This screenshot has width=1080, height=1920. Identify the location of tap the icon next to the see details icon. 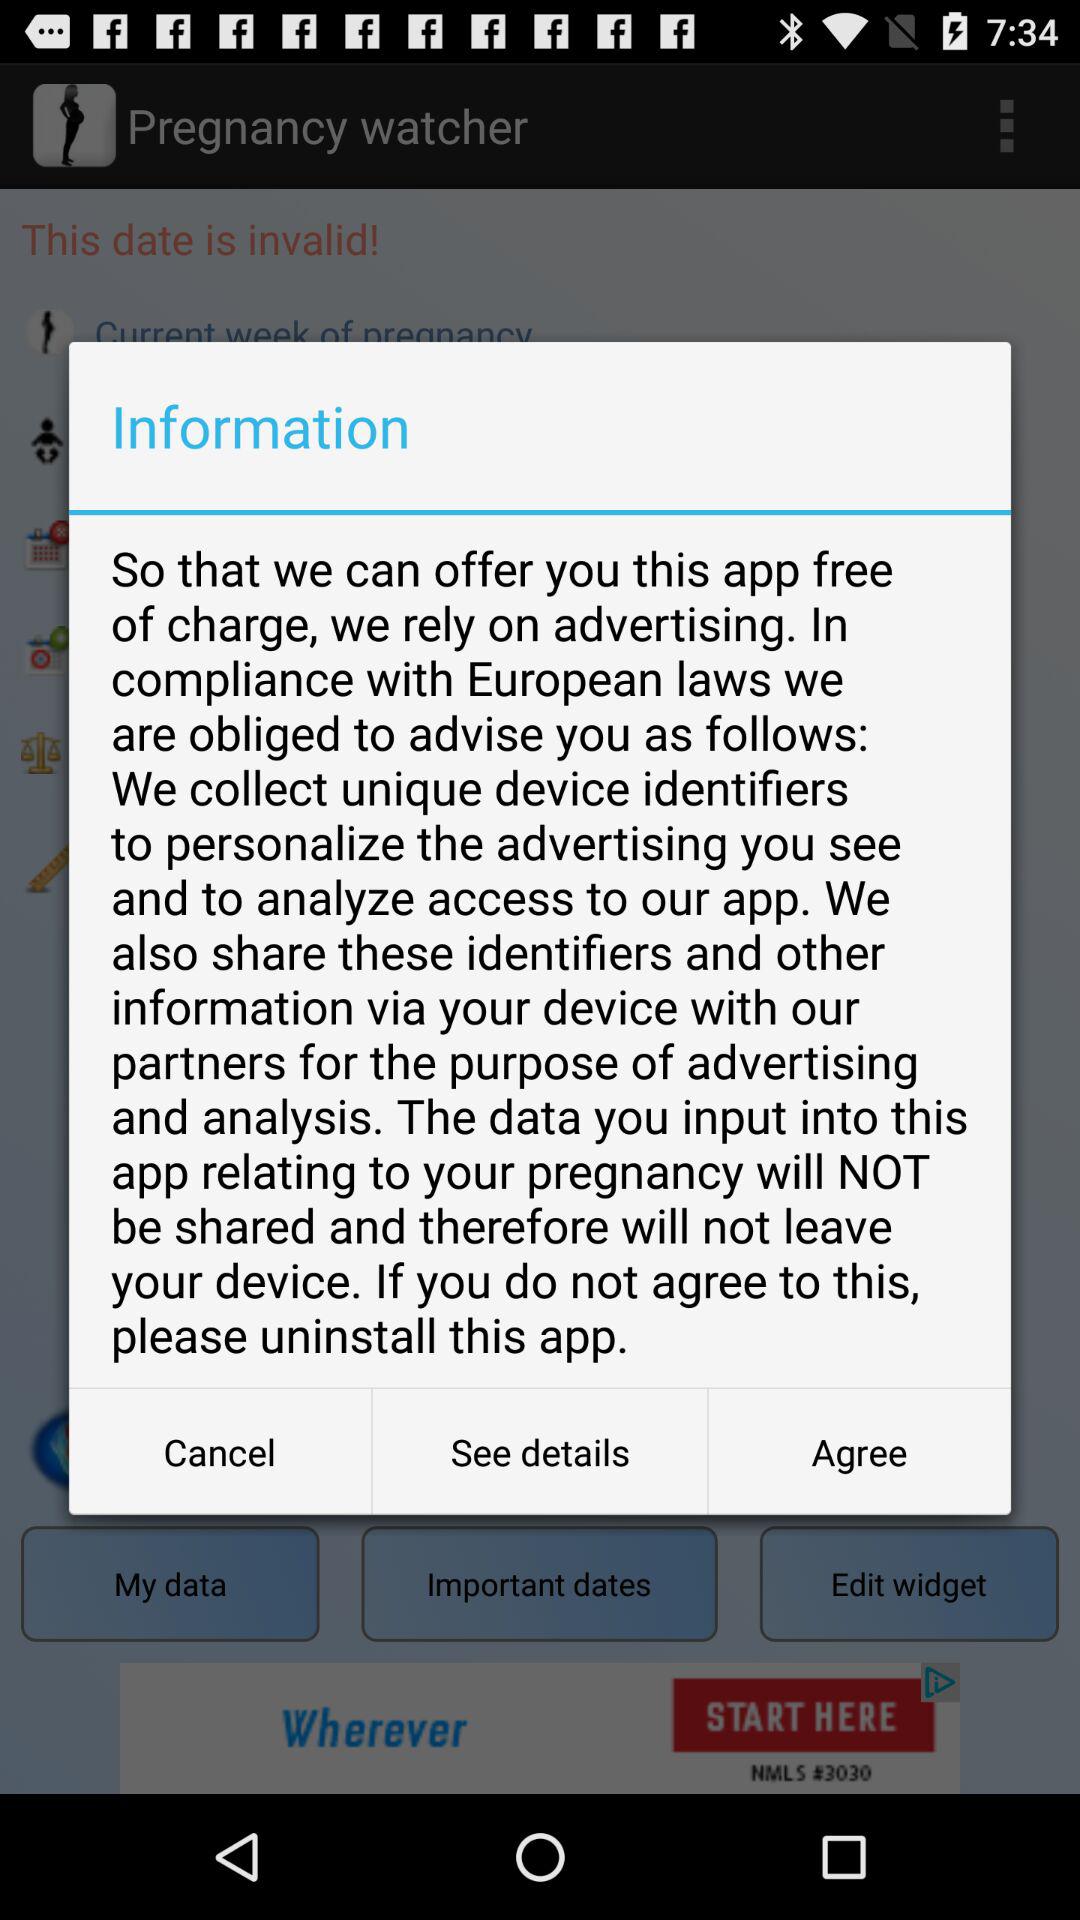
(859, 1452).